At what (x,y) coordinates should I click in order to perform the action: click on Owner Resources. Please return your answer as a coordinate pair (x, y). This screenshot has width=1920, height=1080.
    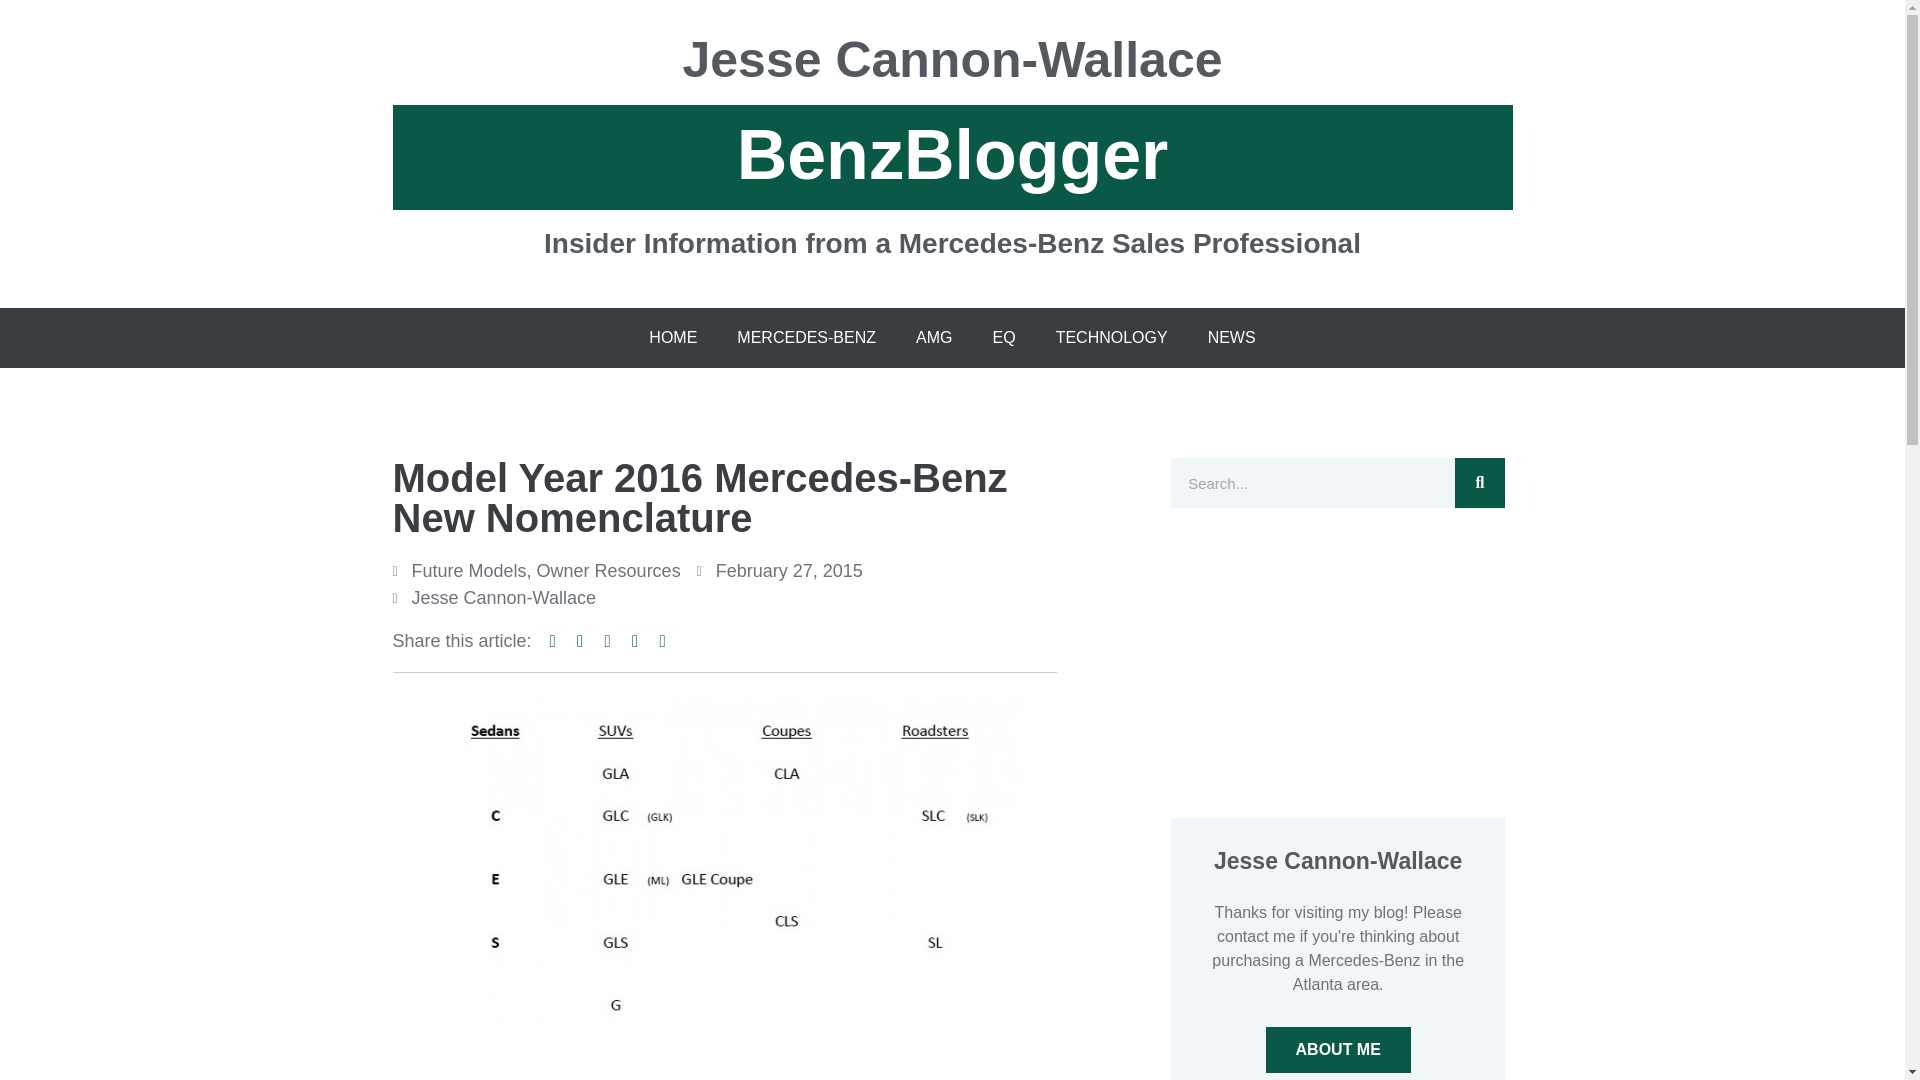
    Looking at the image, I should click on (609, 570).